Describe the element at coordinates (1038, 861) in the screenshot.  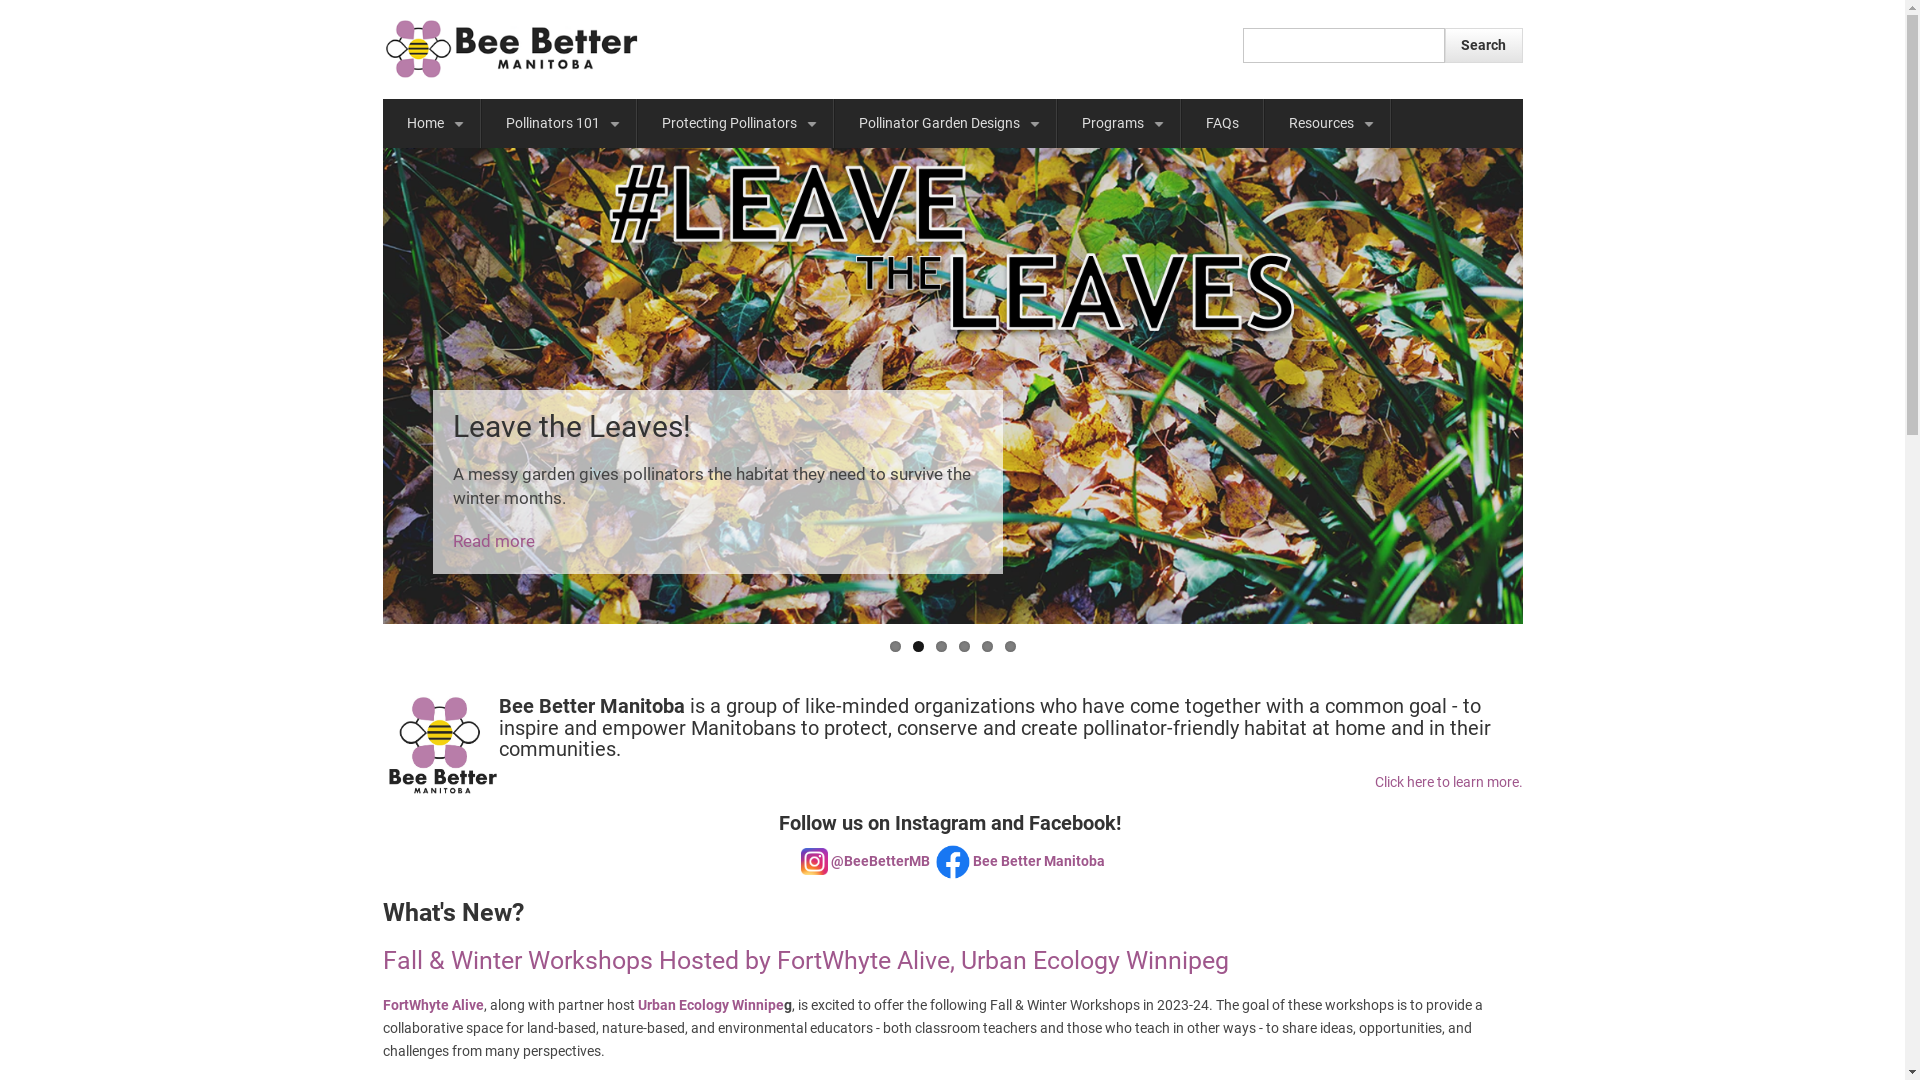
I see `Bee Better Manitoba` at that location.